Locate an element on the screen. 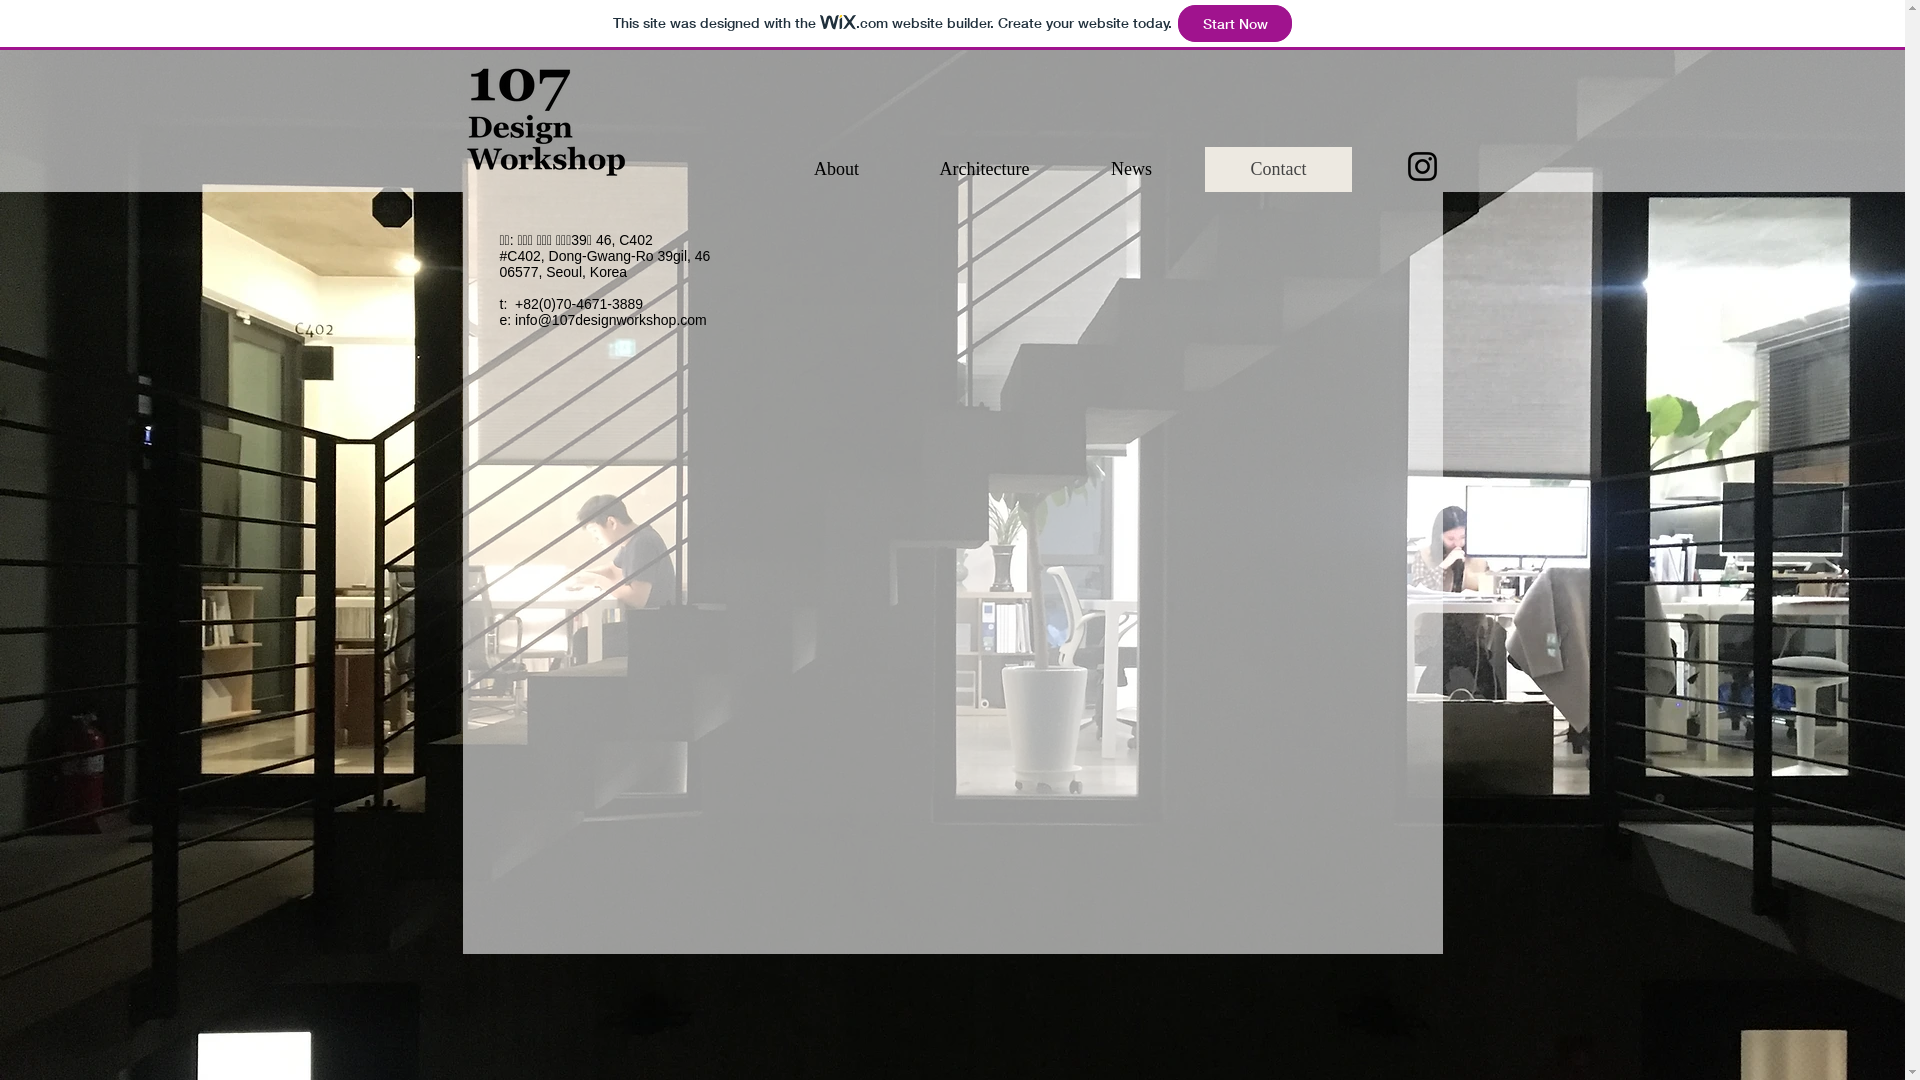 The image size is (1920, 1080). News is located at coordinates (1132, 170).